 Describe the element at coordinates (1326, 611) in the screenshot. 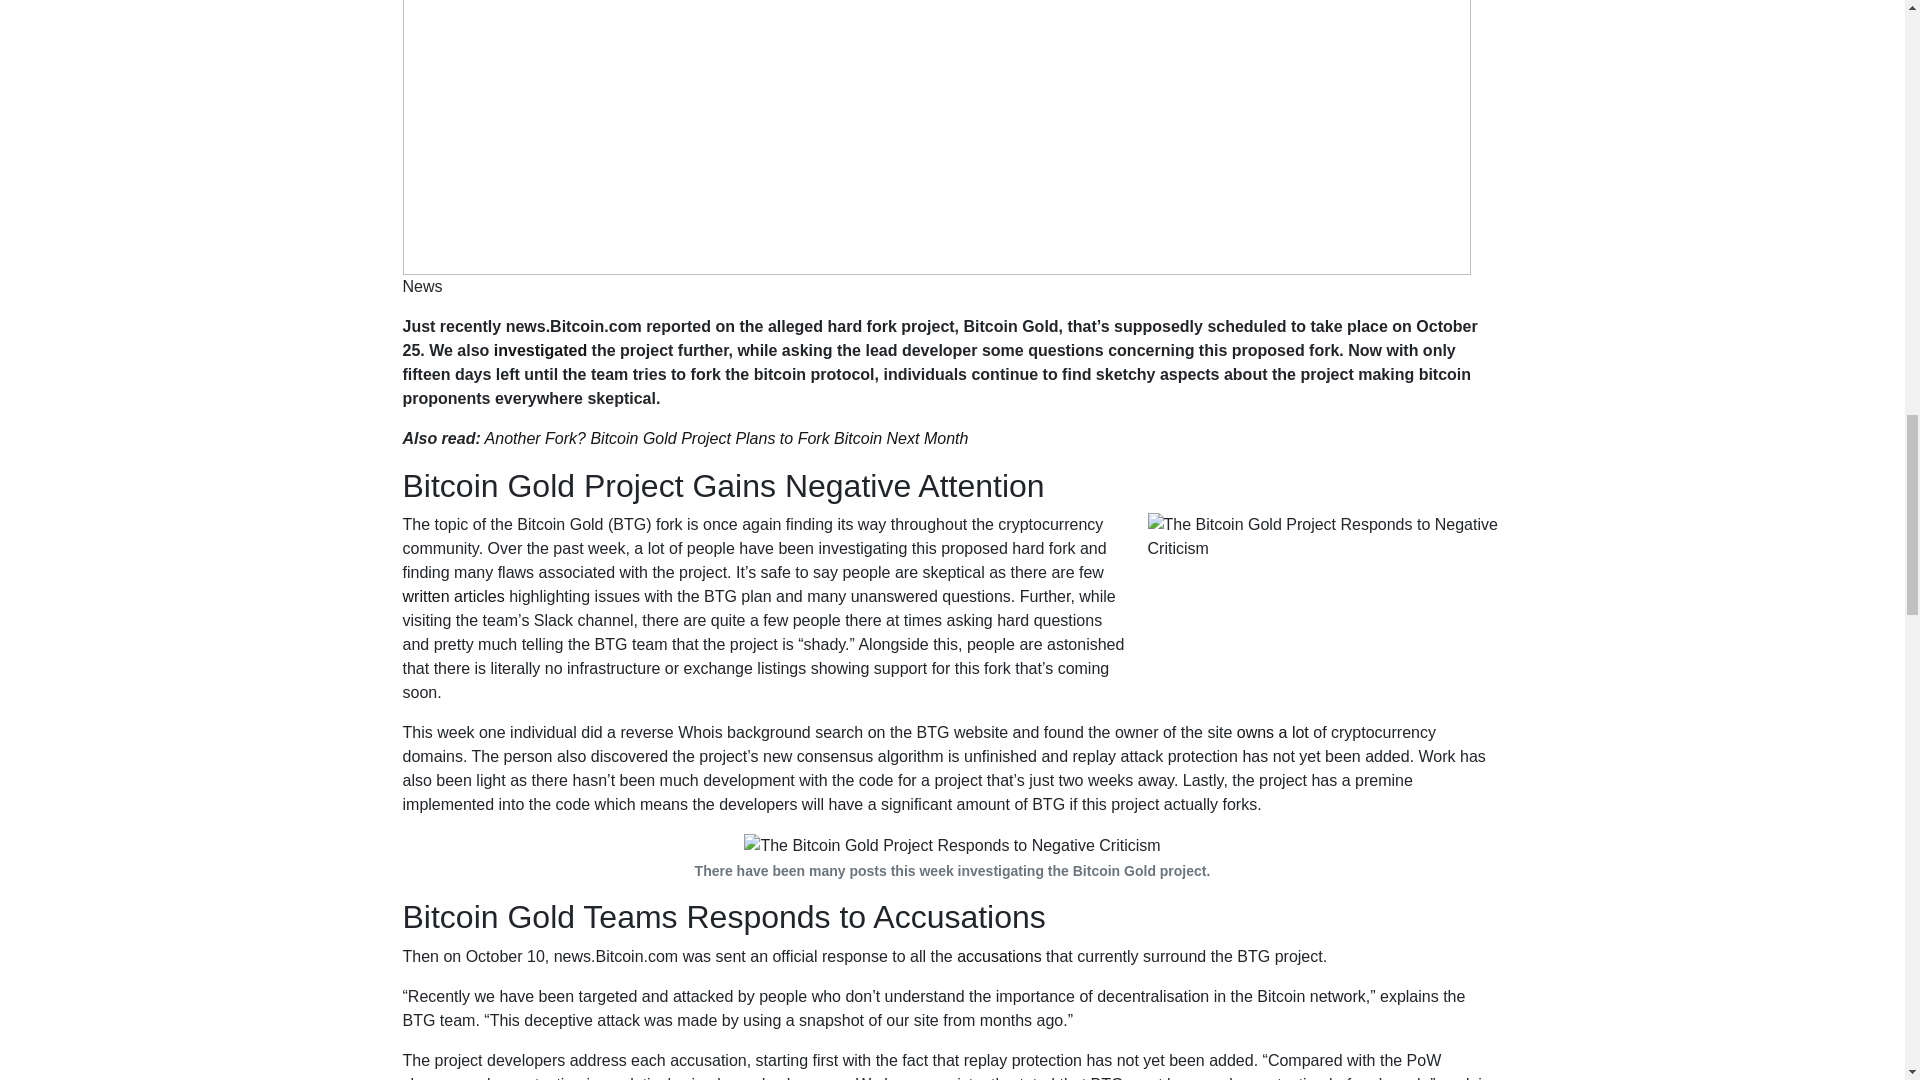

I see `The Bitcoin Gold Project Responds to Negative Criticism` at that location.